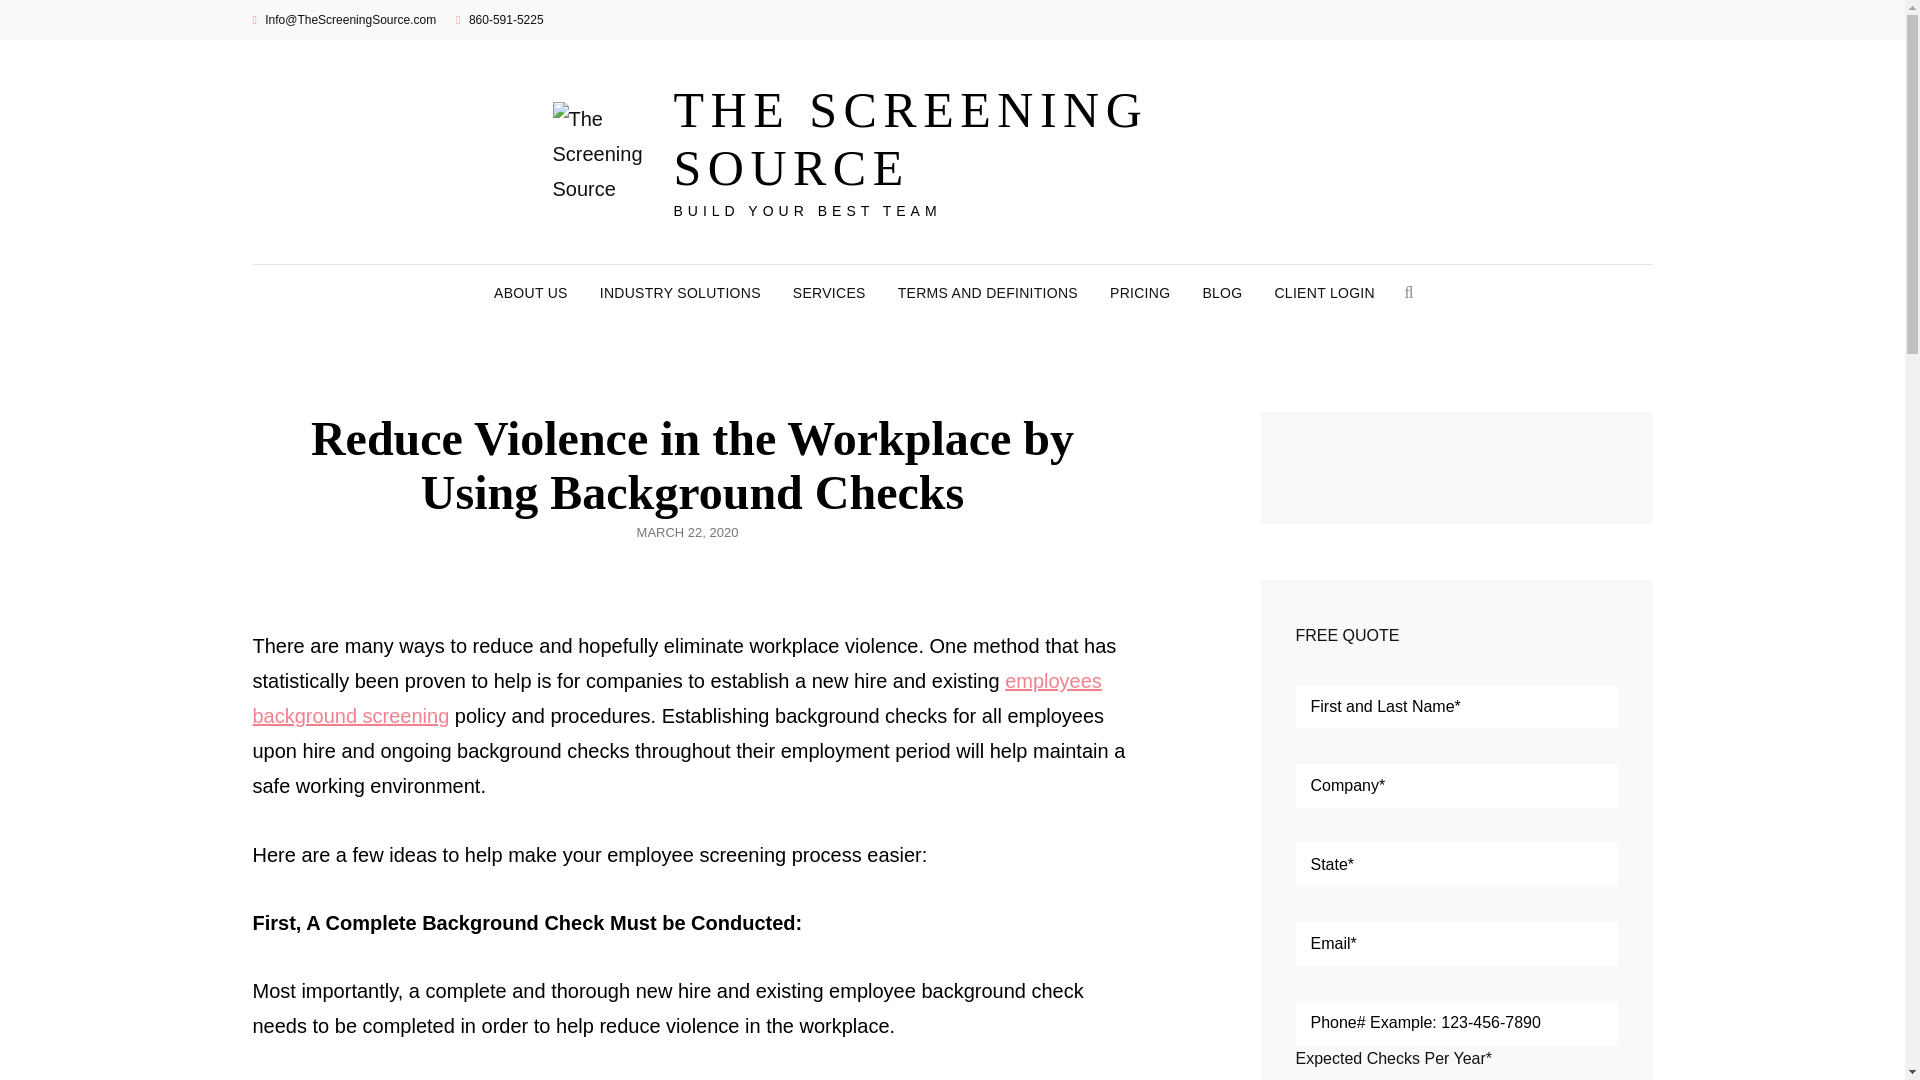  I want to click on PRICING, so click(1140, 292).